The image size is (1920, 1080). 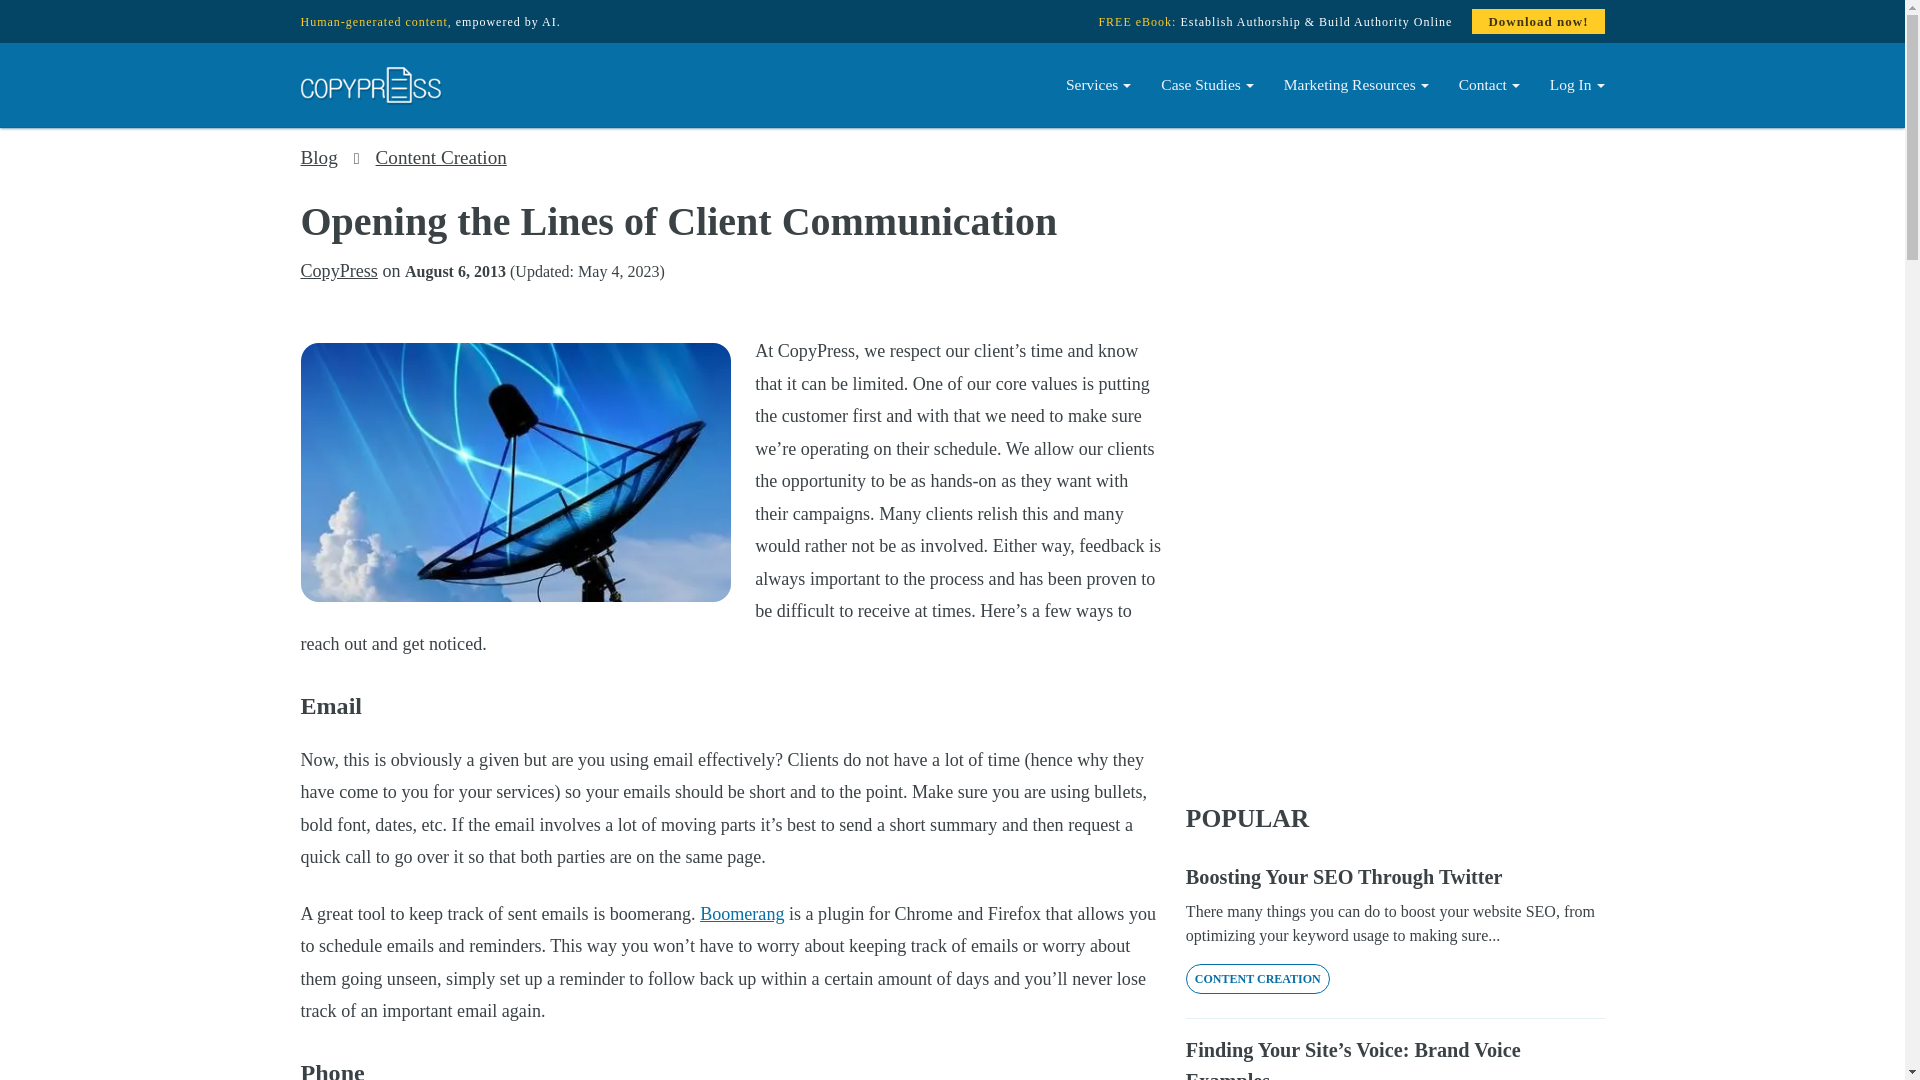 I want to click on Content Creation, so click(x=441, y=157).